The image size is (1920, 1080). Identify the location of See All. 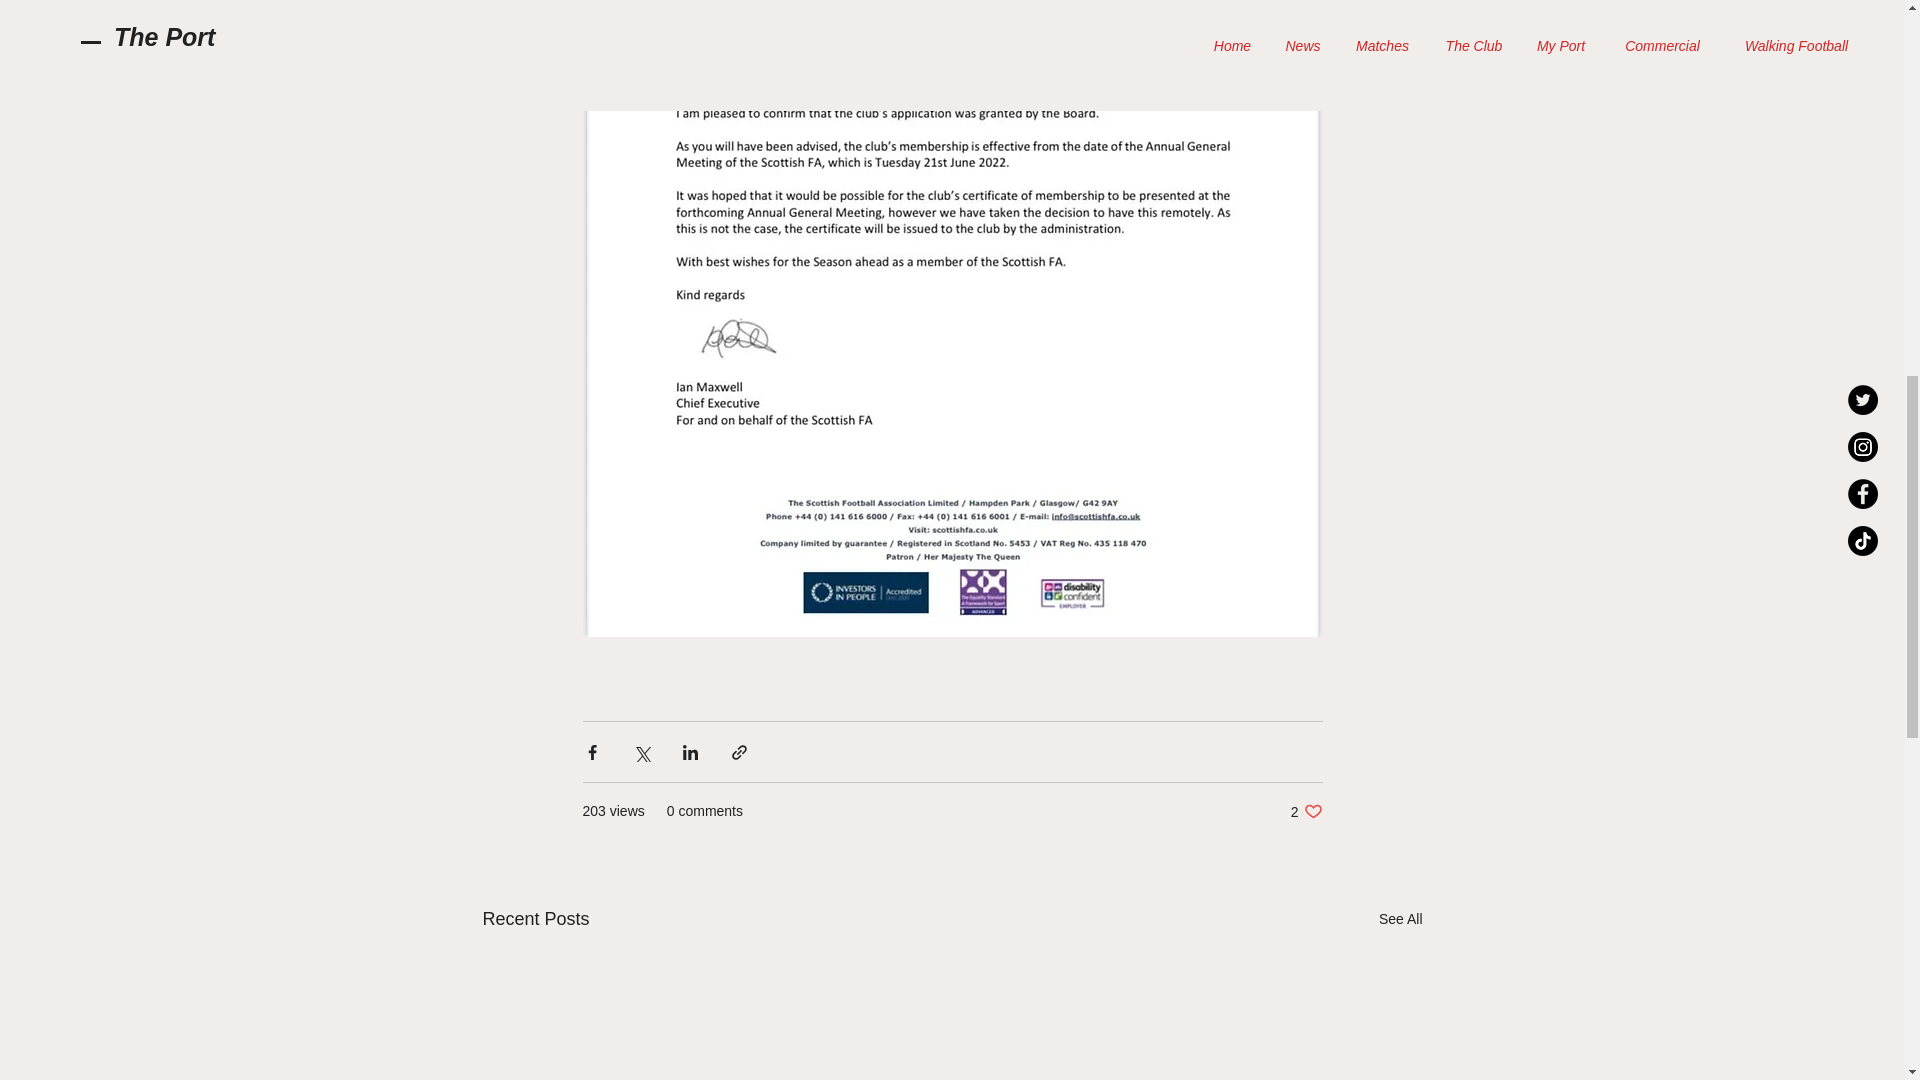
(1306, 811).